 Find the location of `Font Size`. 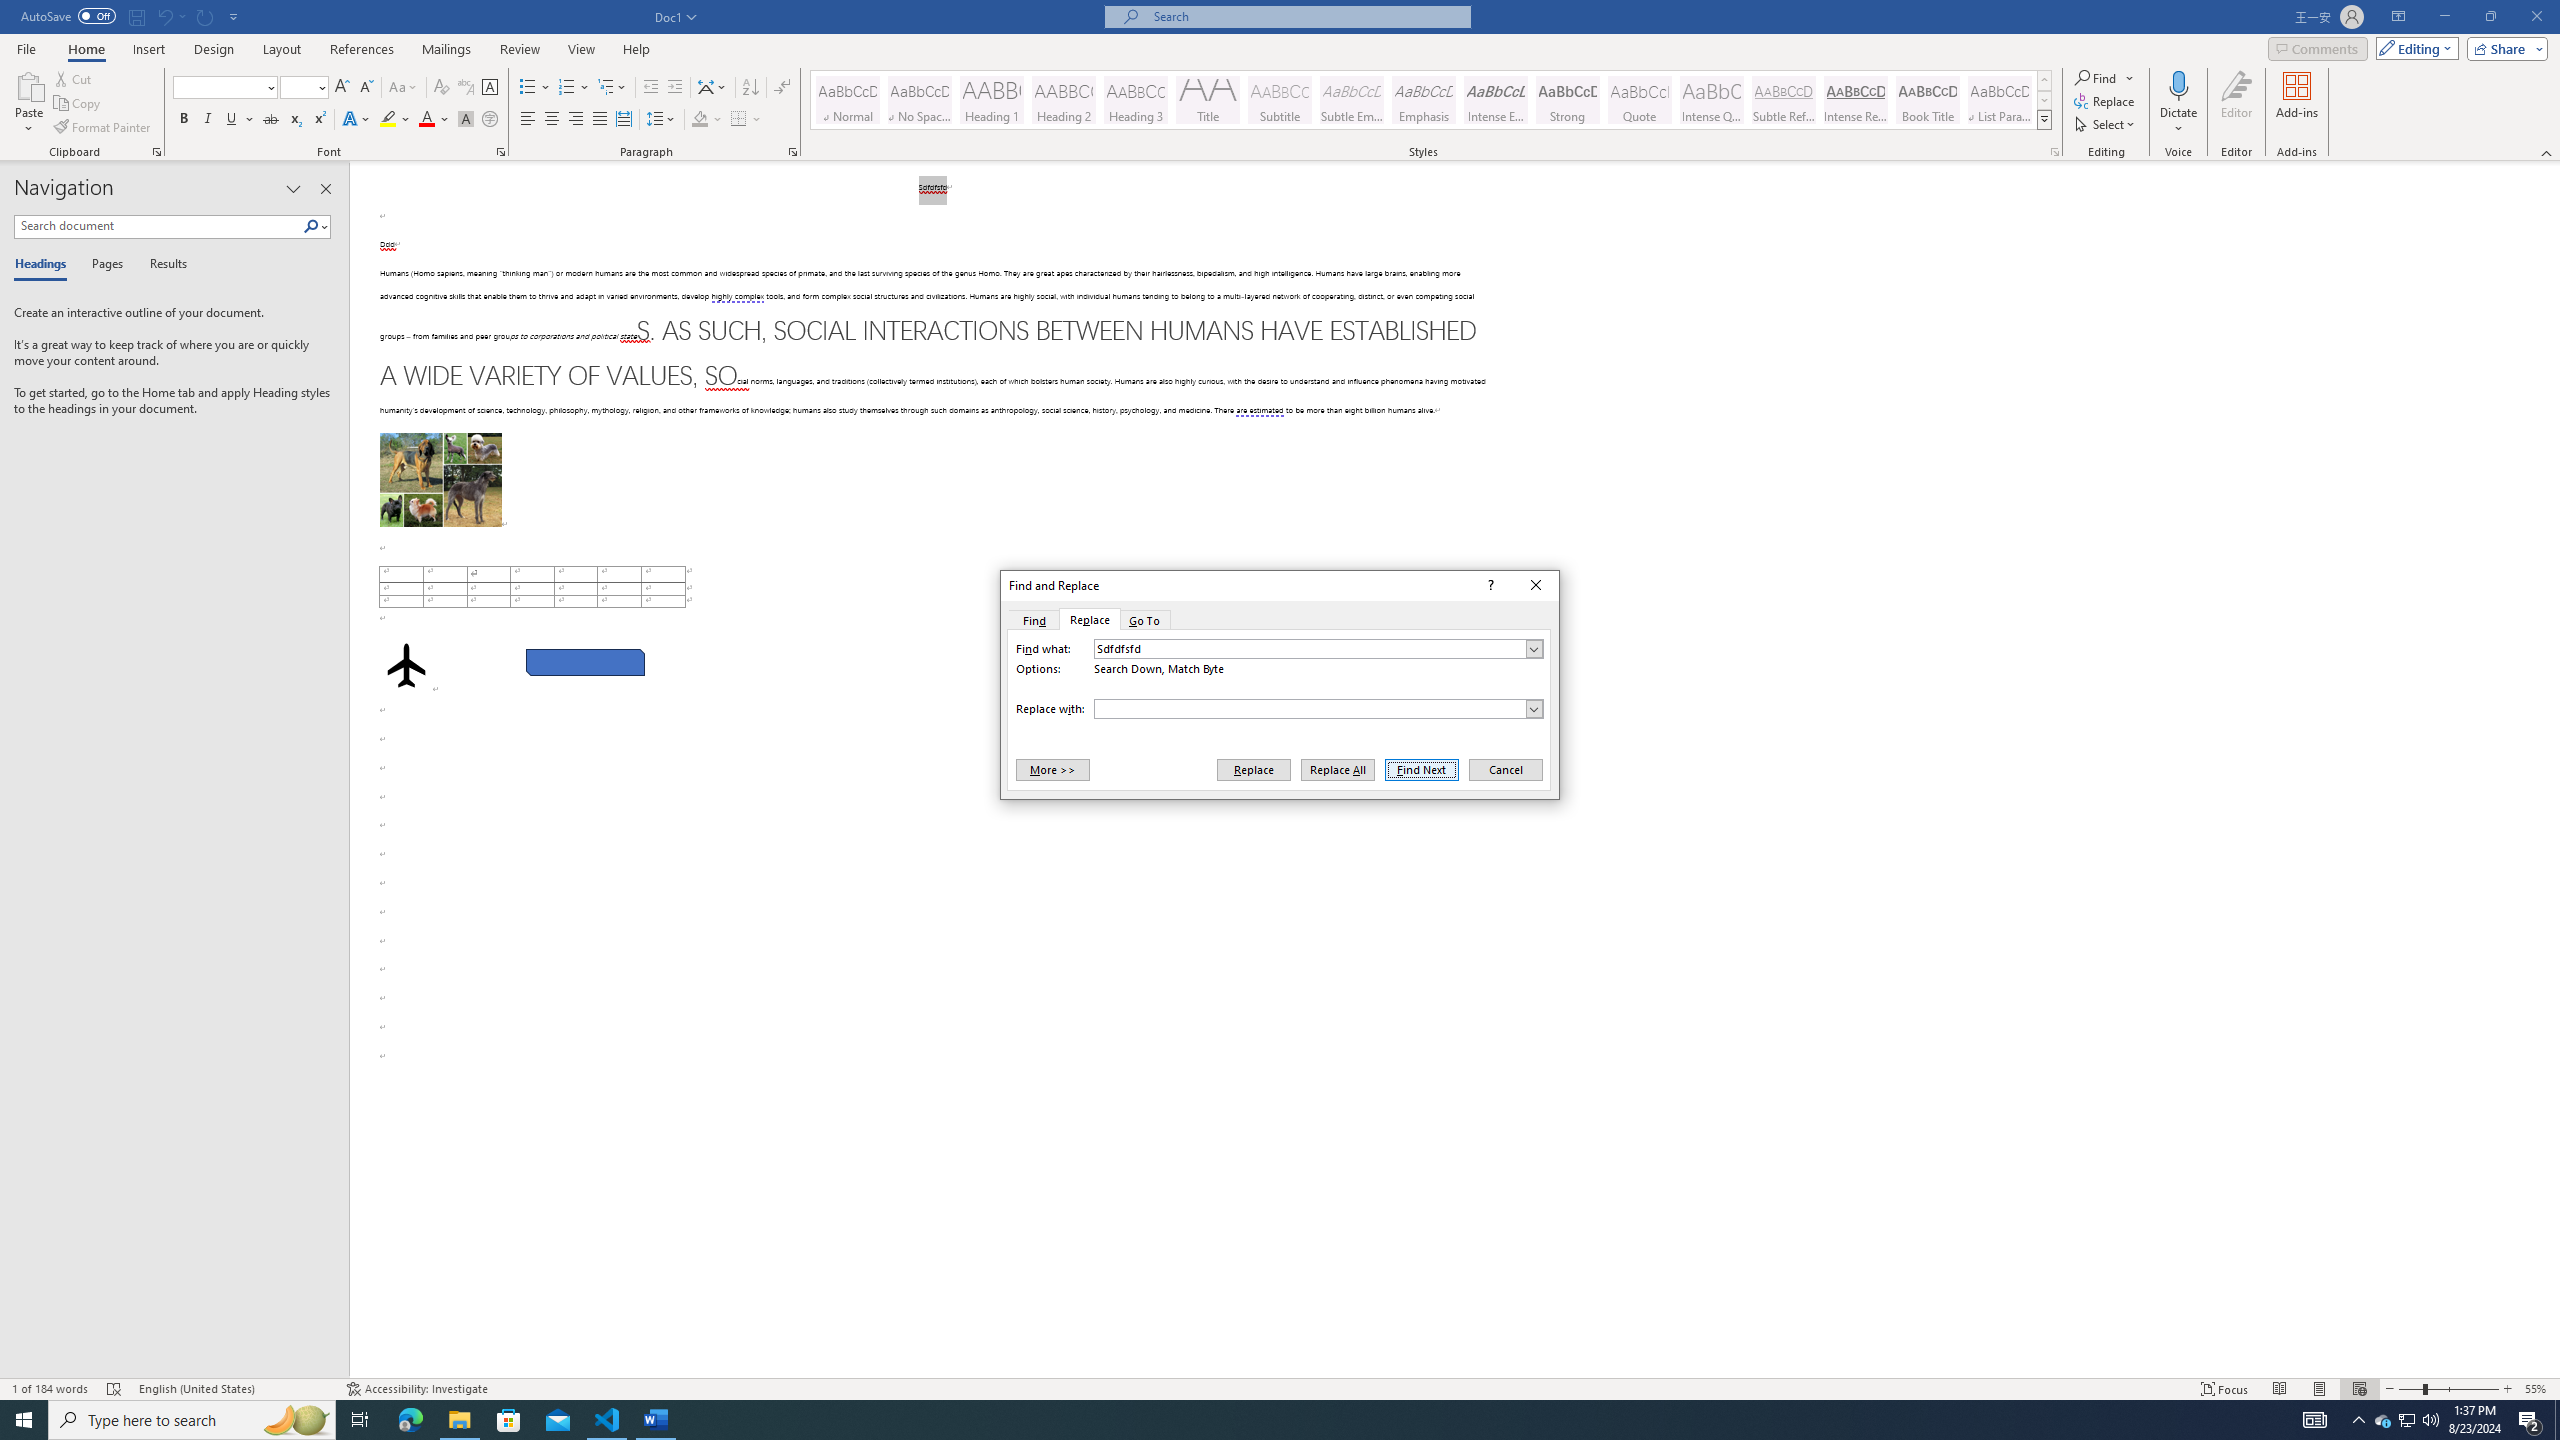

Font Size is located at coordinates (298, 86).